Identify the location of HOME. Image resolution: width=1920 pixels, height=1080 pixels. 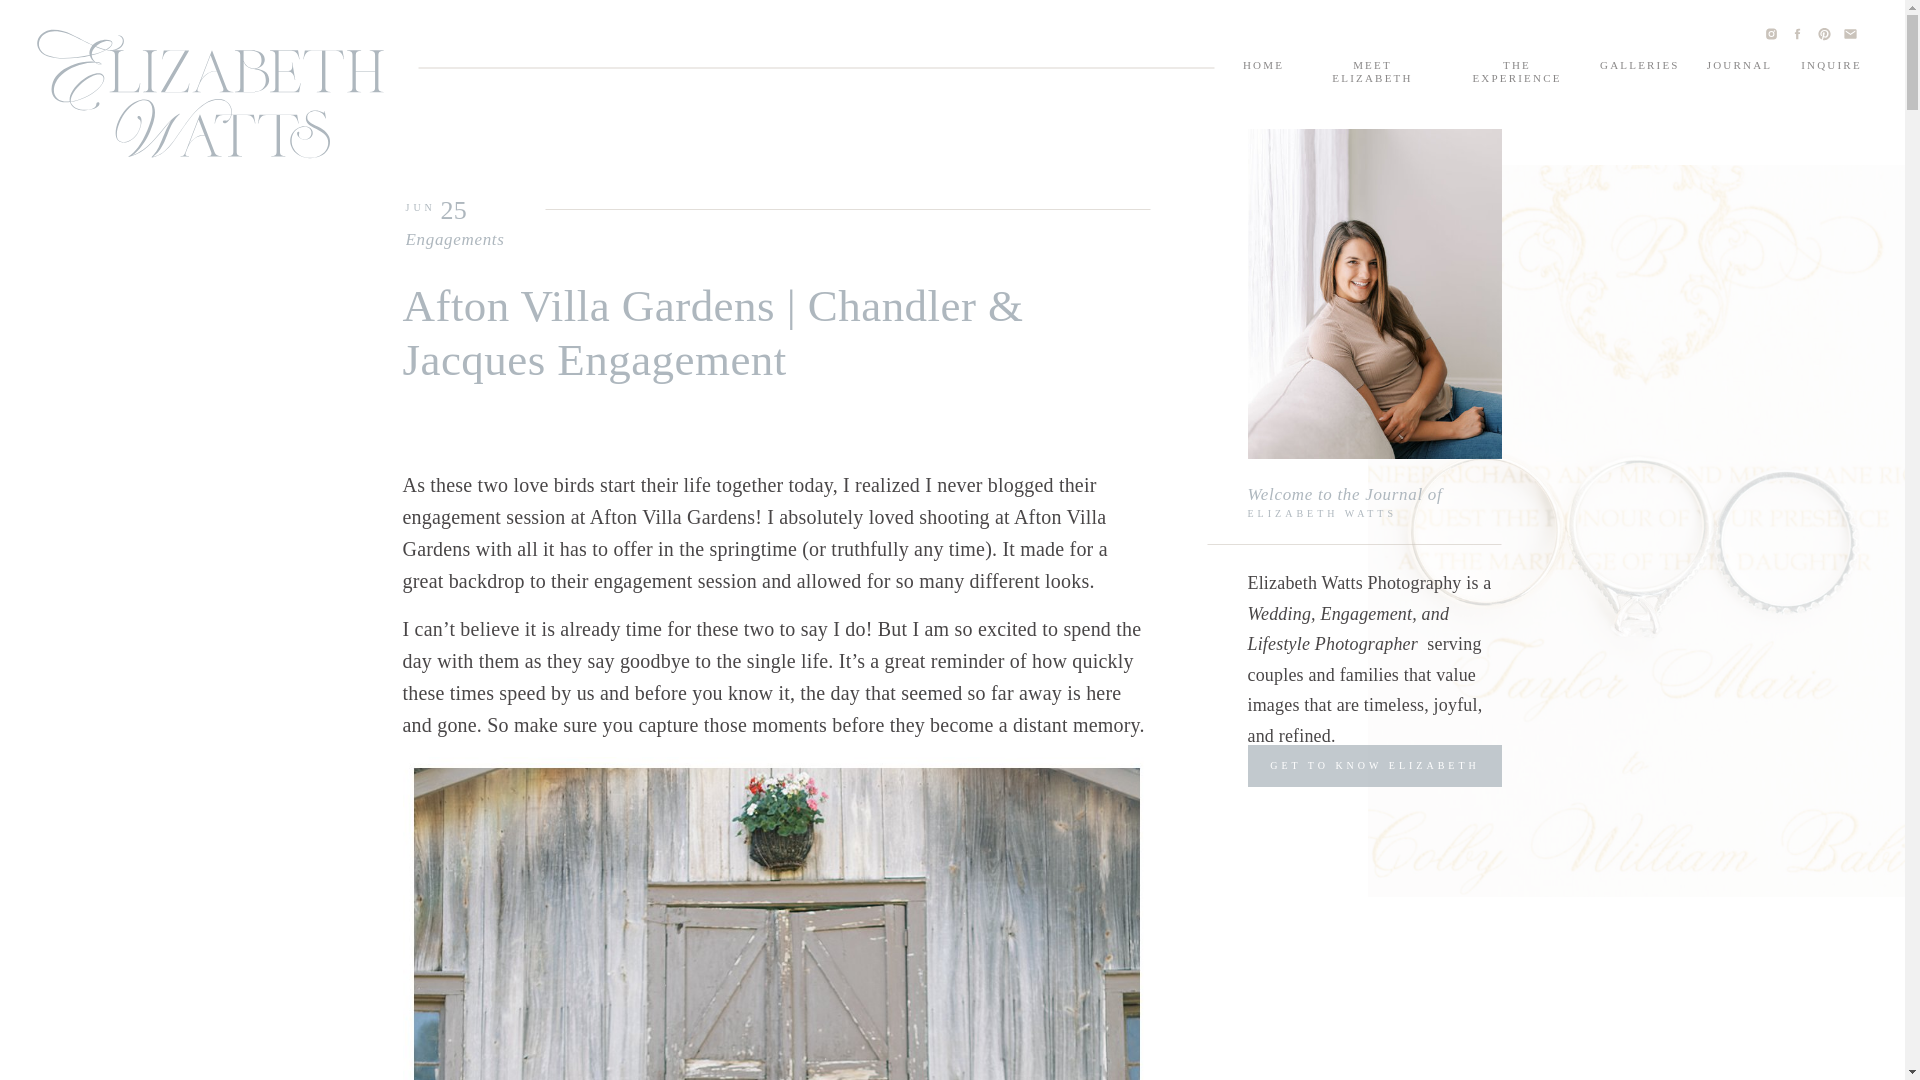
(1263, 68).